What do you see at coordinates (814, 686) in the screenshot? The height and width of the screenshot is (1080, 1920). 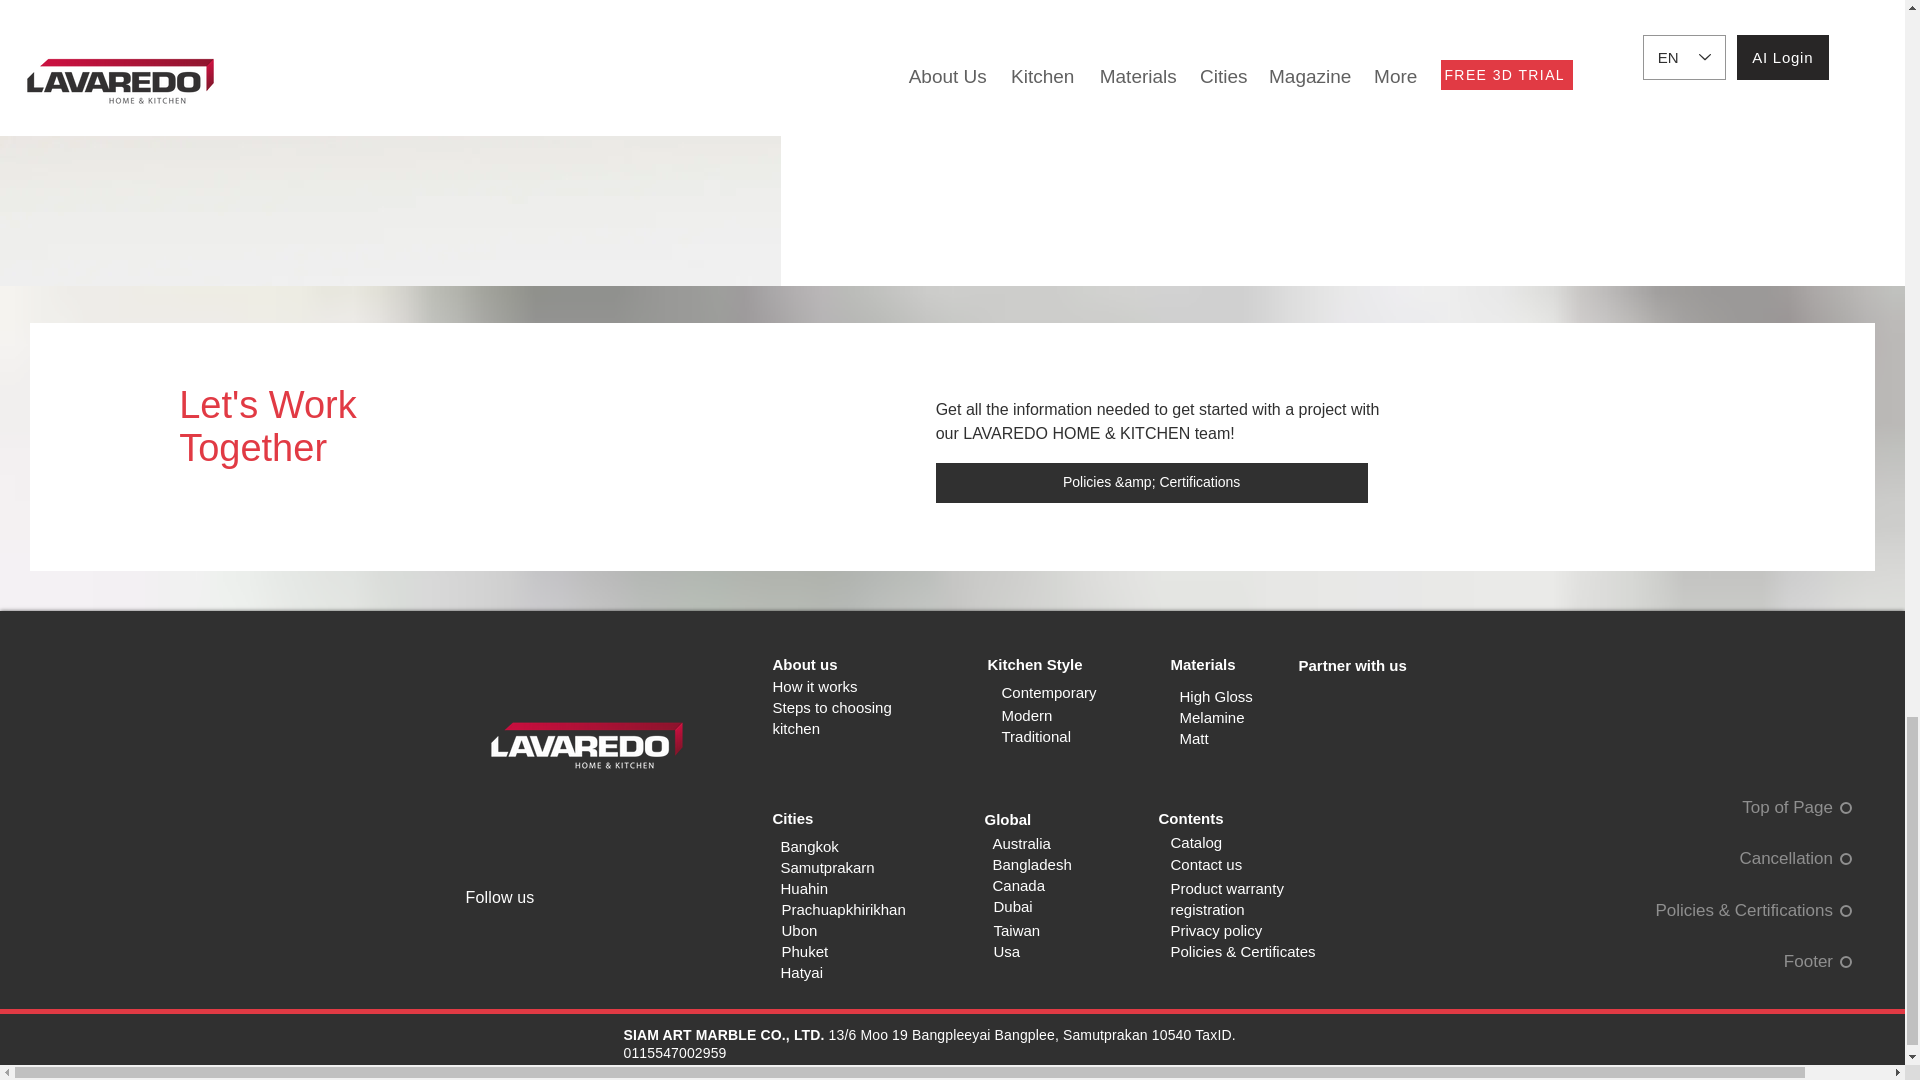 I see `How it works` at bounding box center [814, 686].